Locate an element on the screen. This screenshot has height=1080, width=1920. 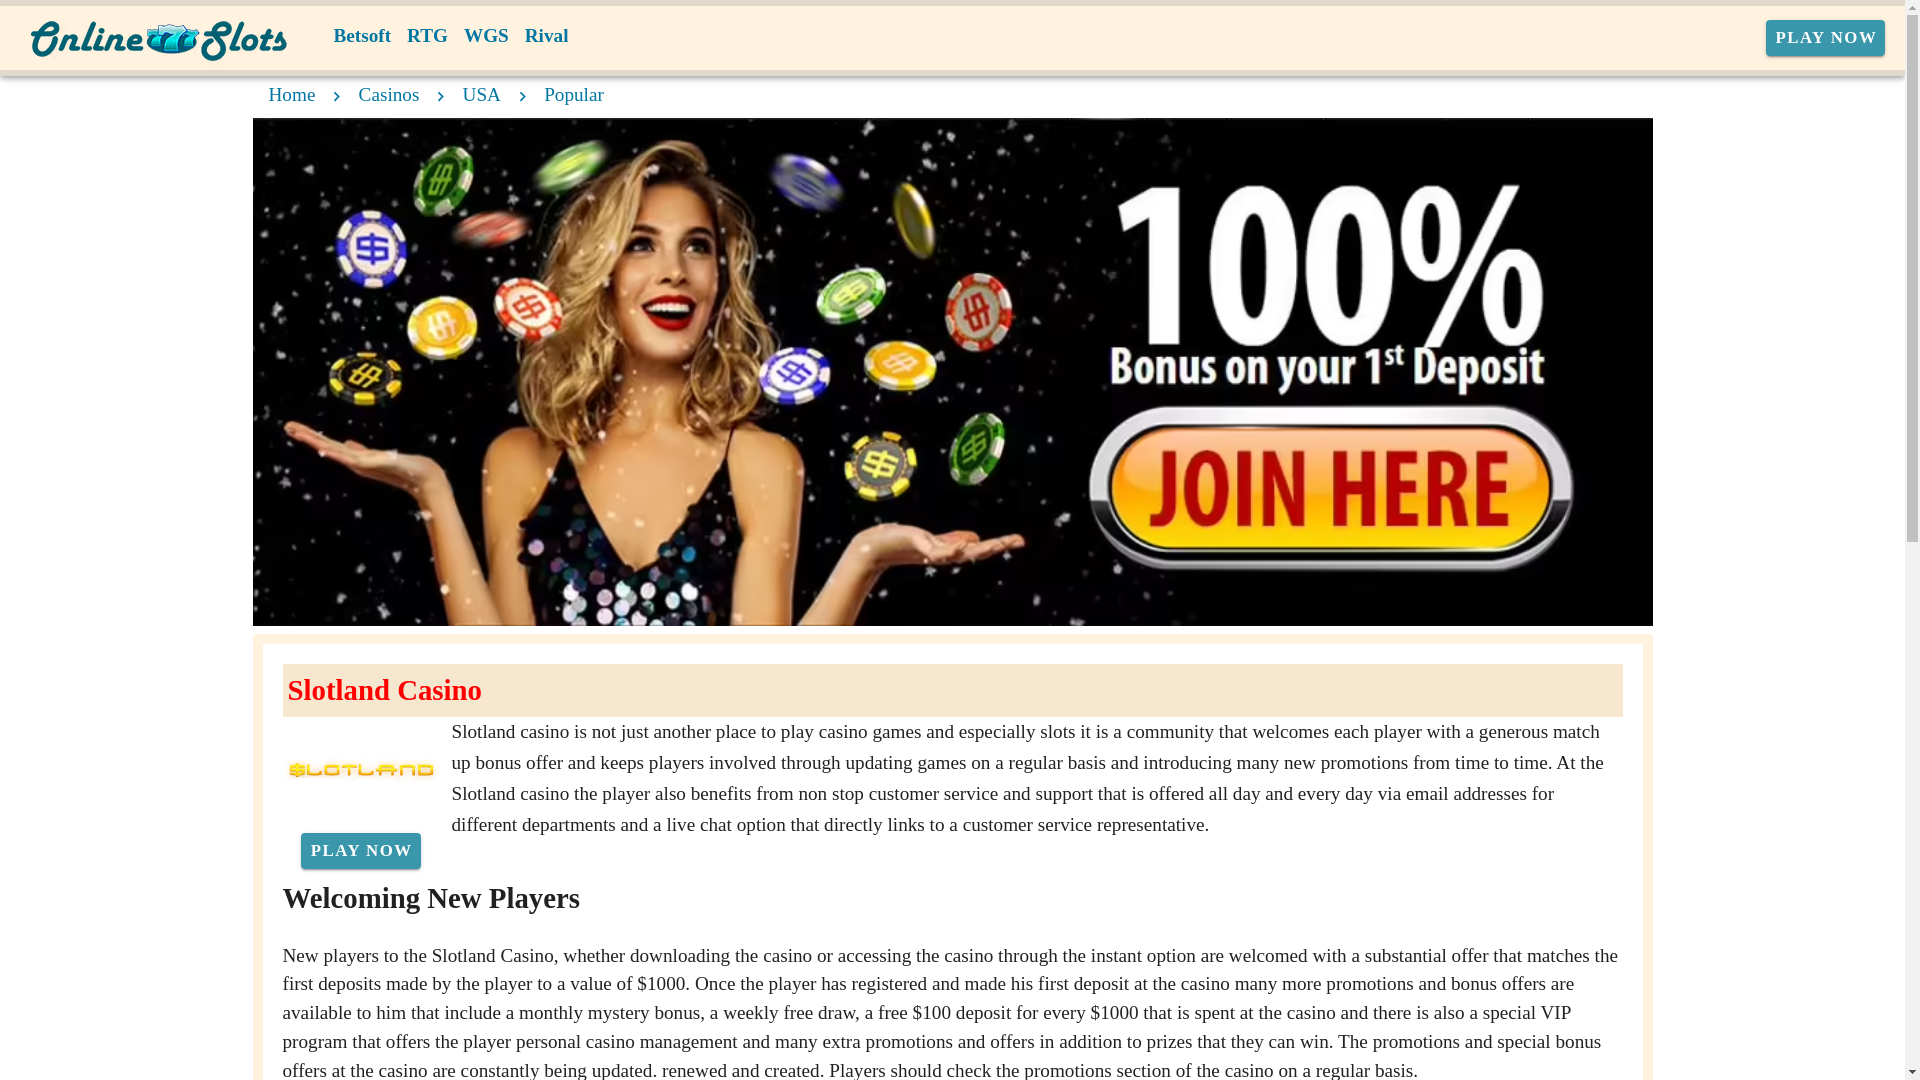
Betsoft is located at coordinates (362, 36).